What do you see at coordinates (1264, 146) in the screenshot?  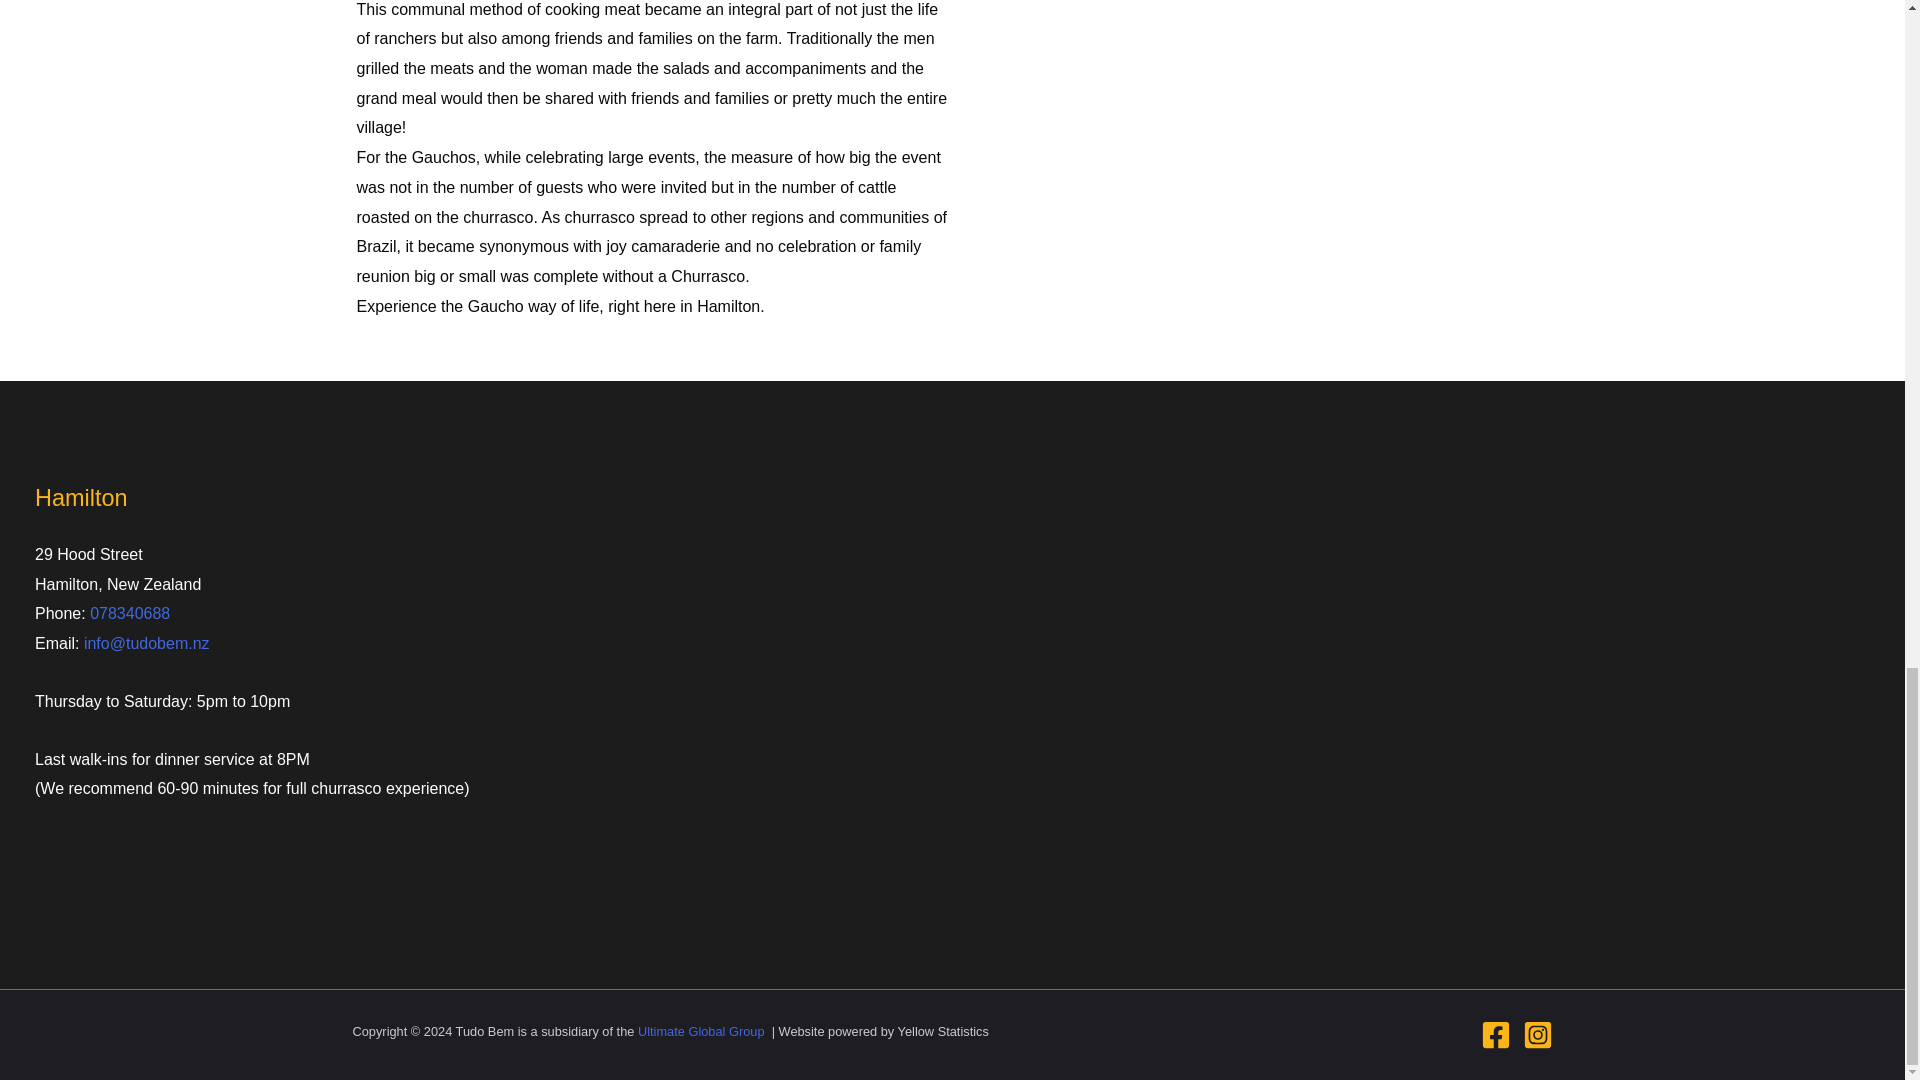 I see `Barbecue Churrasco` at bounding box center [1264, 146].